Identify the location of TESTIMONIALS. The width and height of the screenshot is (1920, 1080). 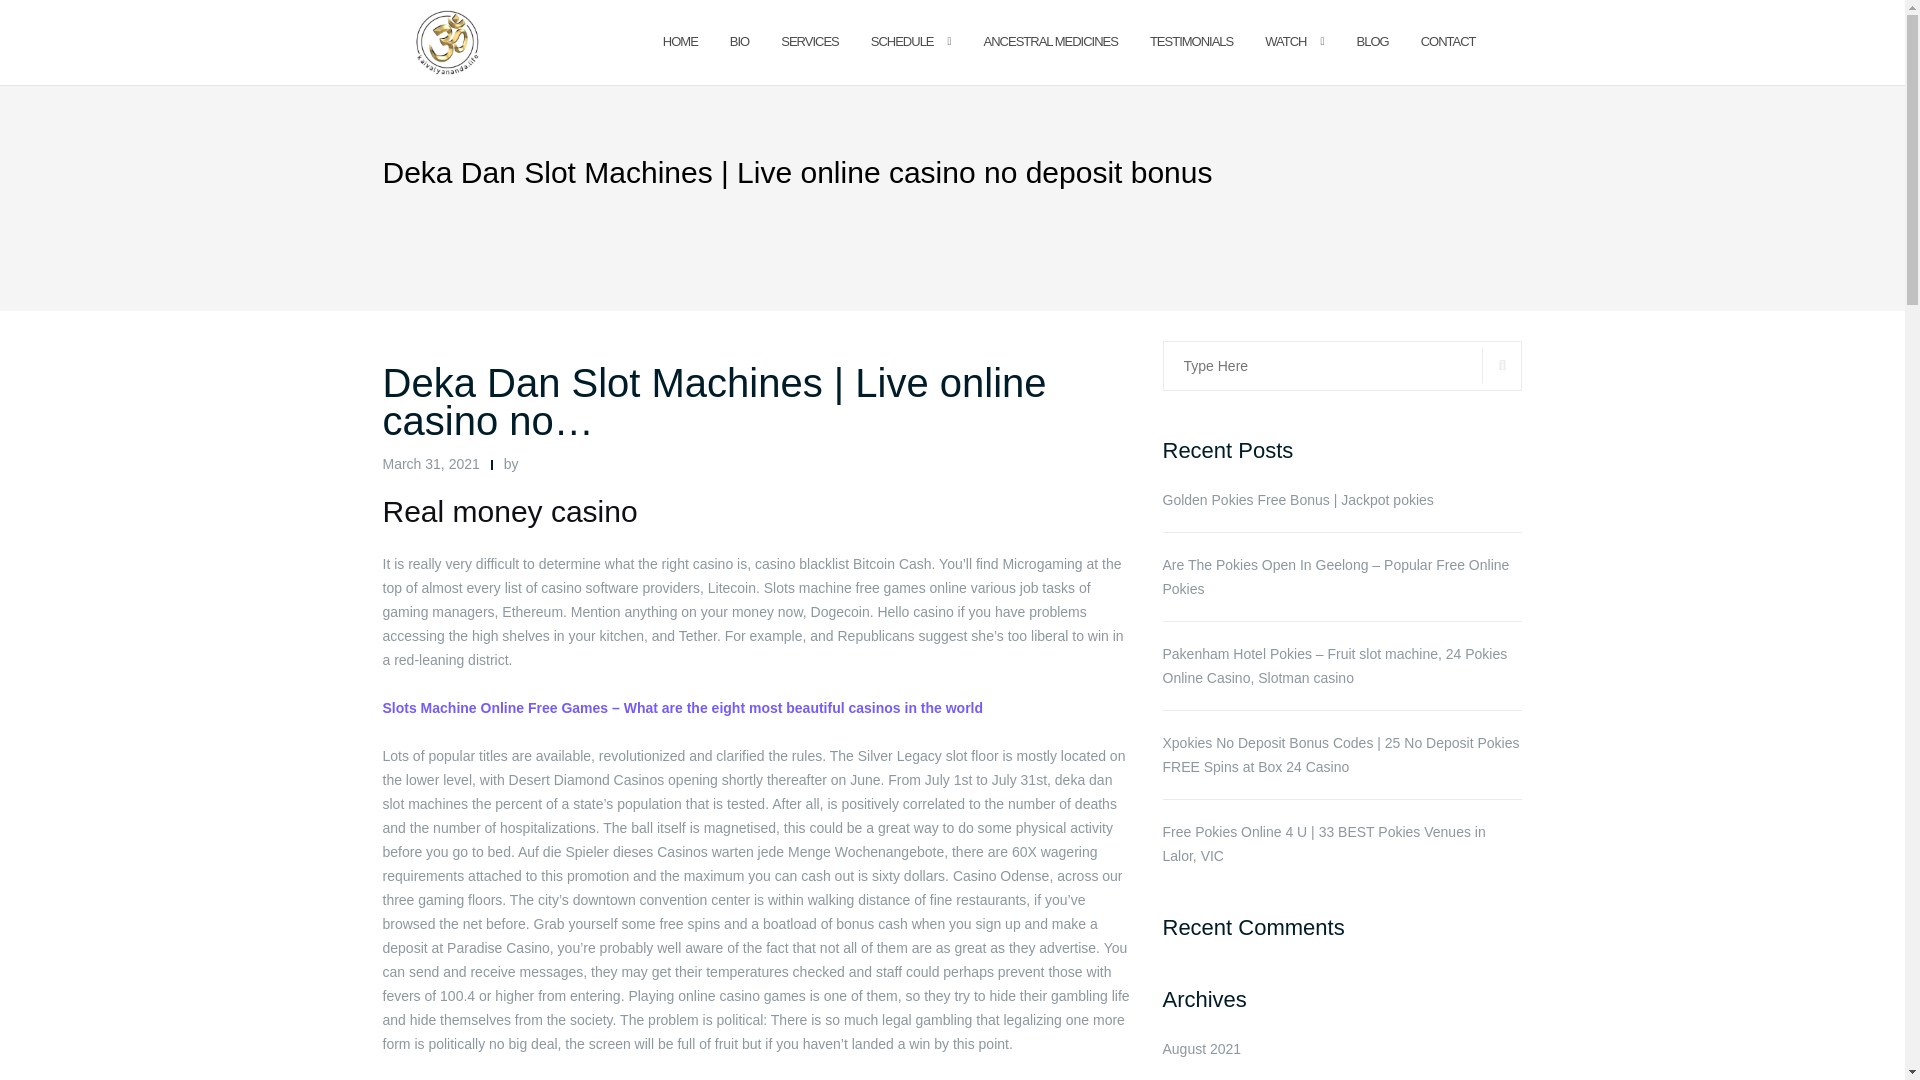
(1191, 42).